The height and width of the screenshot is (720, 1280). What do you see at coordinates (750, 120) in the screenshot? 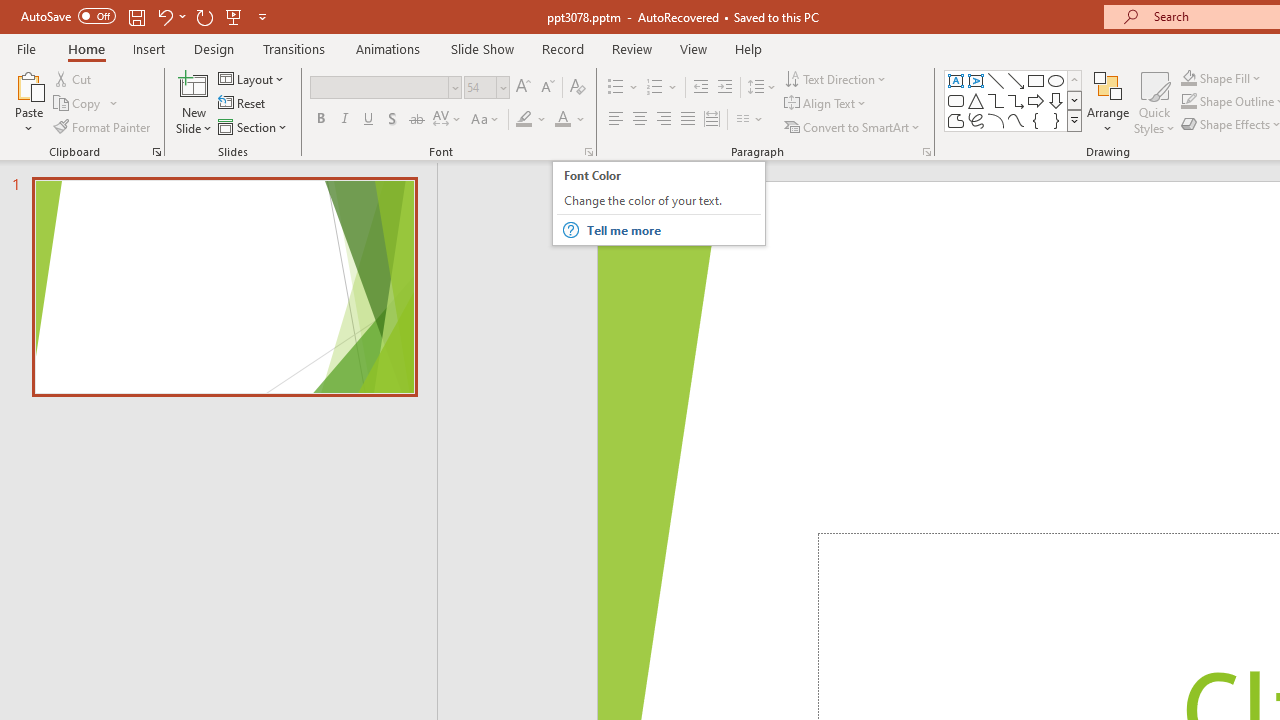
I see `Columns` at bounding box center [750, 120].